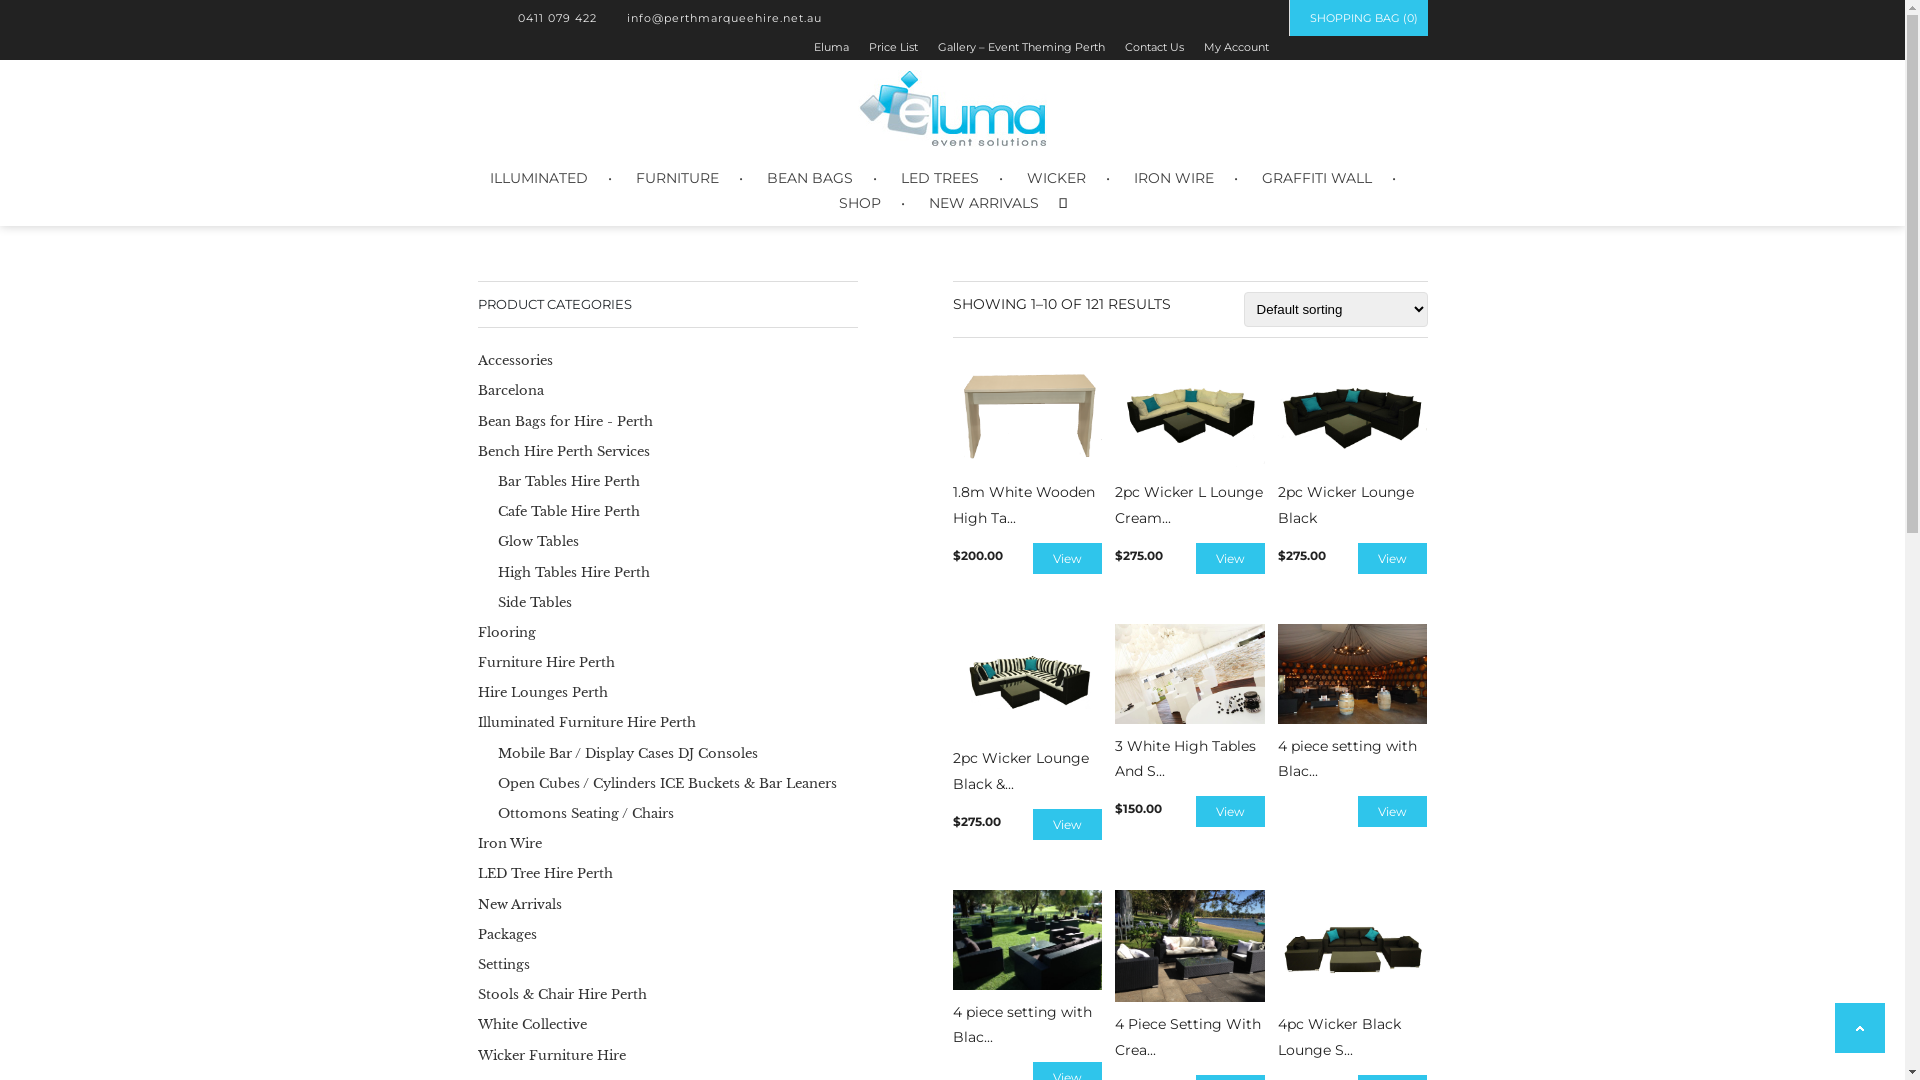 The width and height of the screenshot is (1920, 1080). Describe the element at coordinates (678, 178) in the screenshot. I see `FURNITURE` at that location.